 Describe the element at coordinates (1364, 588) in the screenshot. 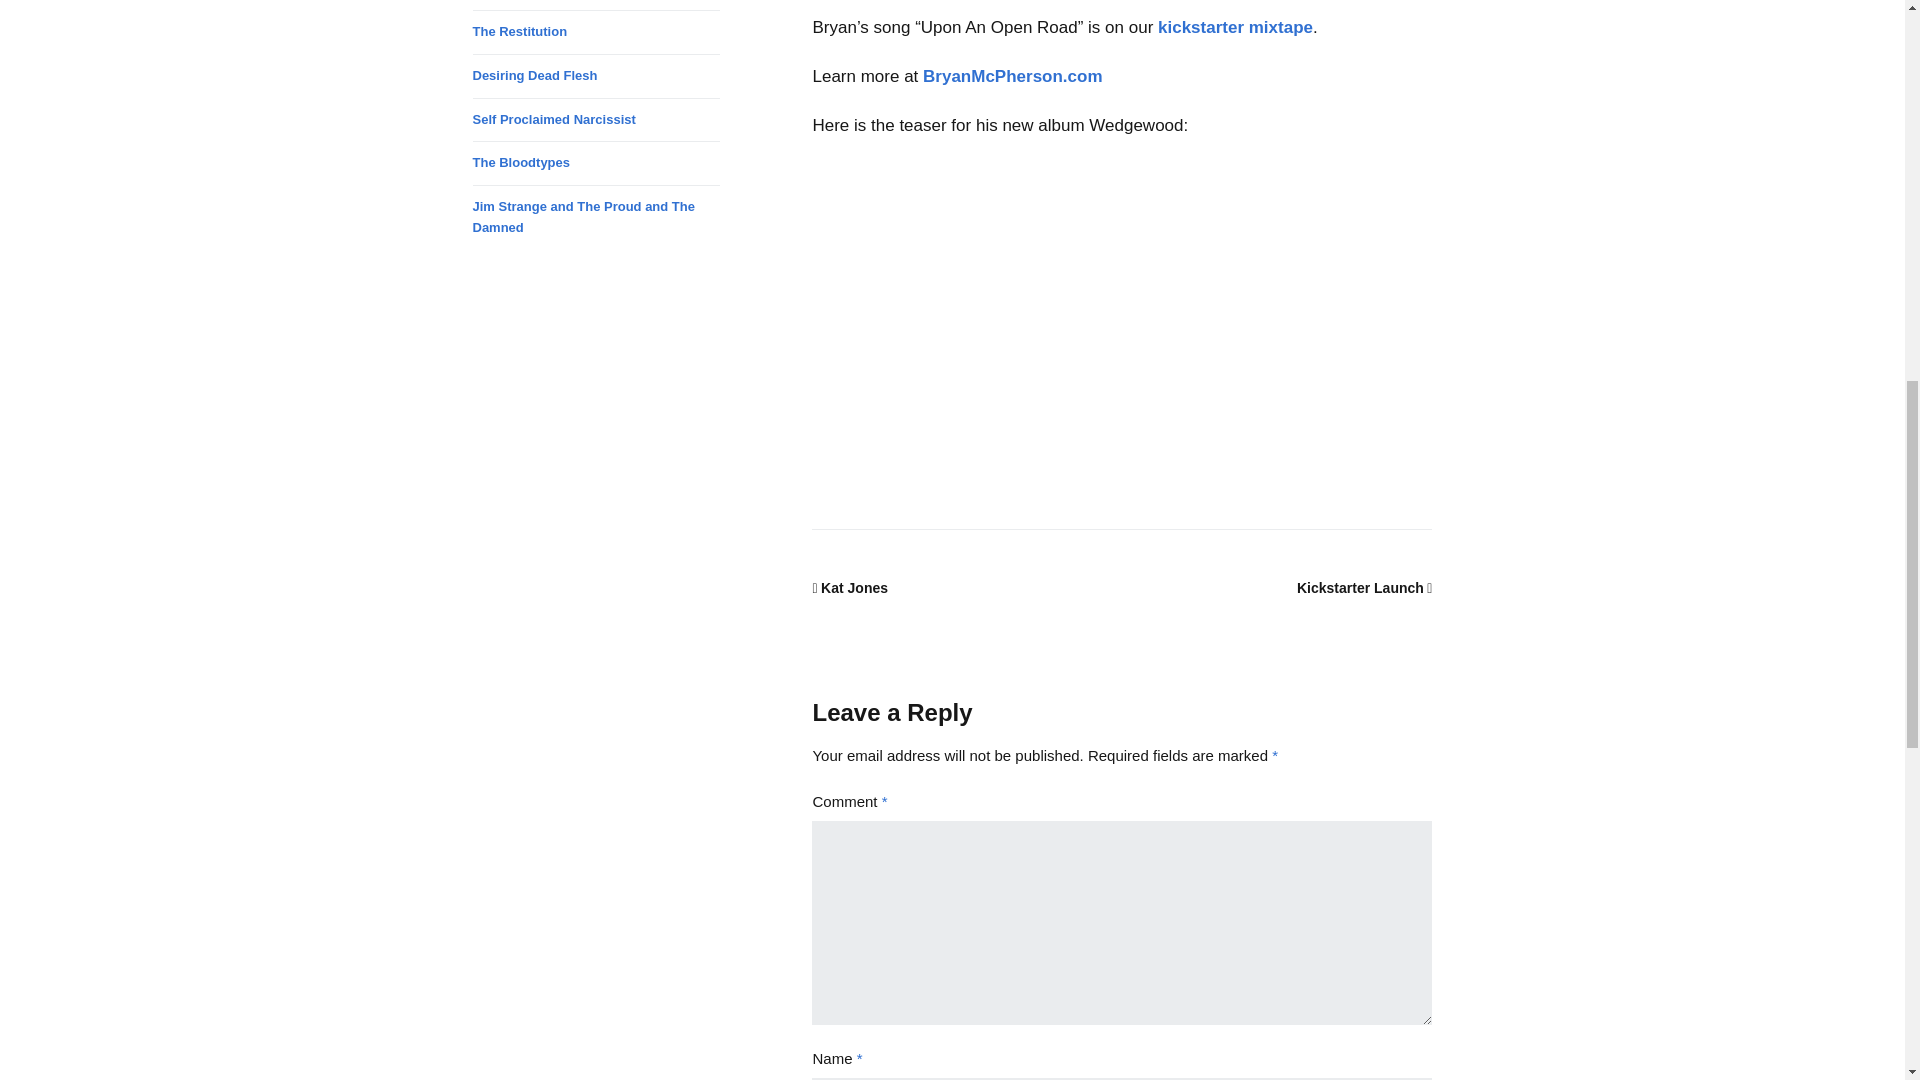

I see `Kickstarter Launch` at that location.